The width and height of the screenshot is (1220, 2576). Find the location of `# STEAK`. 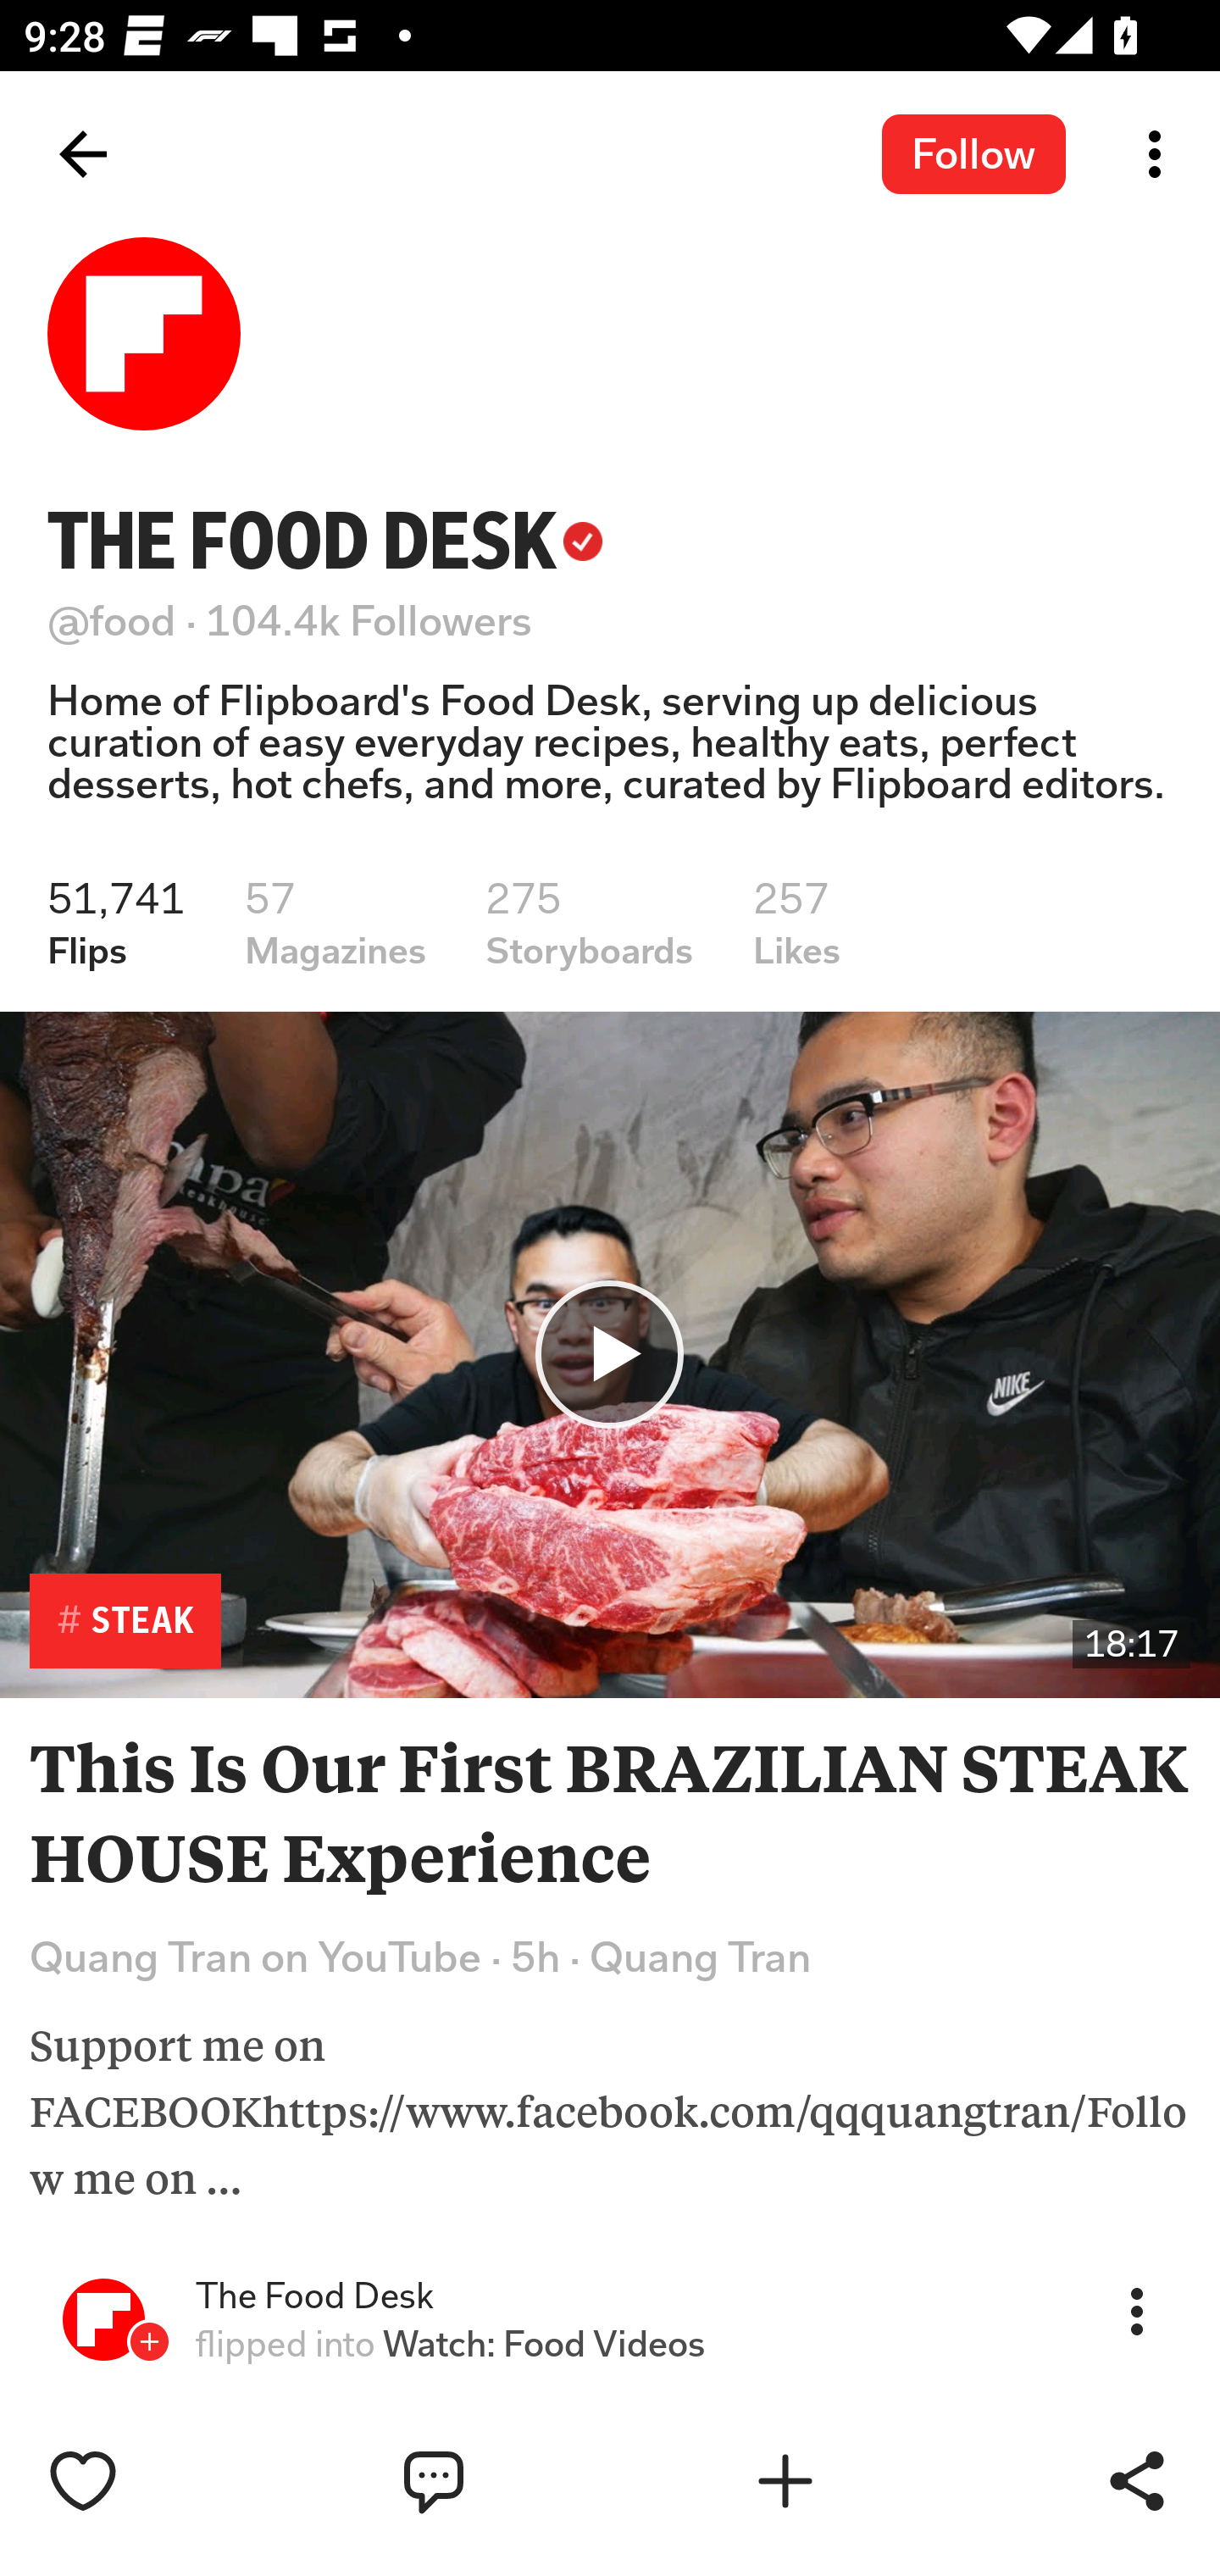

# STEAK is located at coordinates (125, 1621).